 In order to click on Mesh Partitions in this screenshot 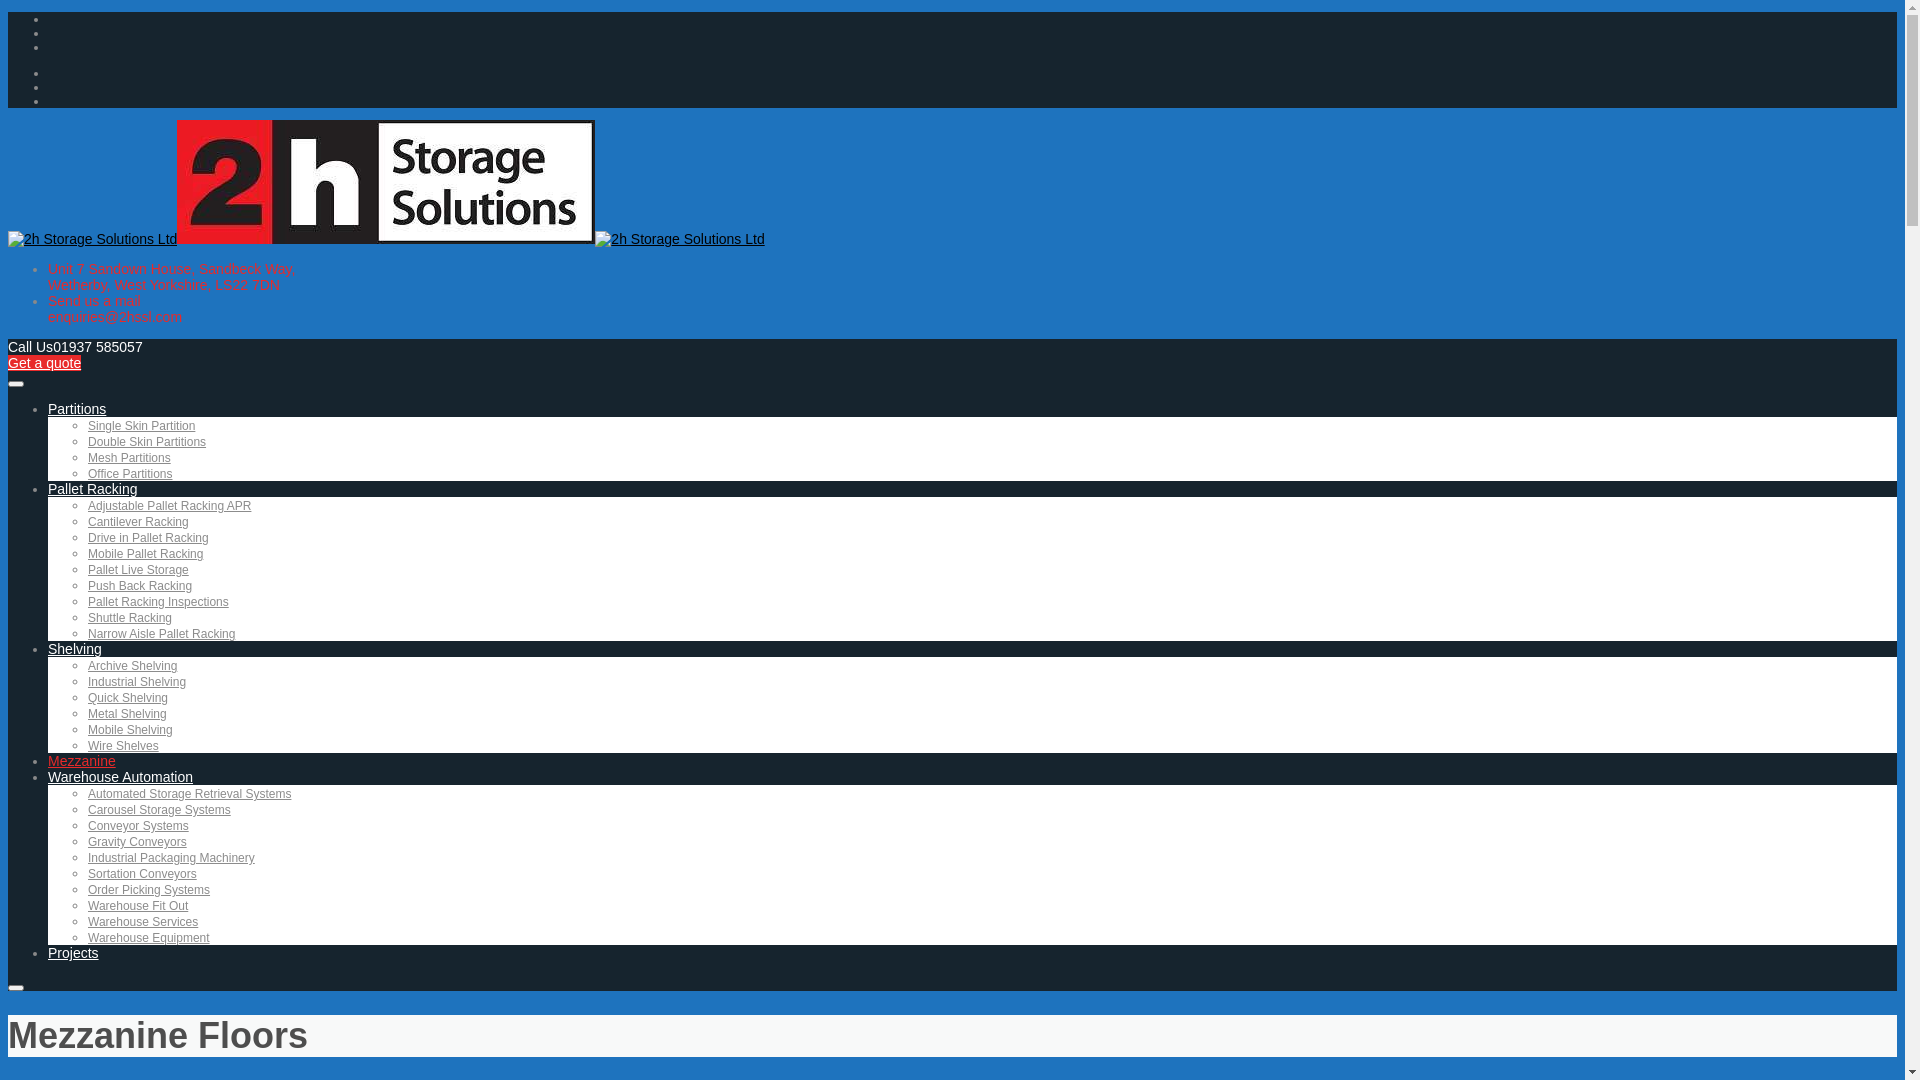, I will do `click(130, 458)`.